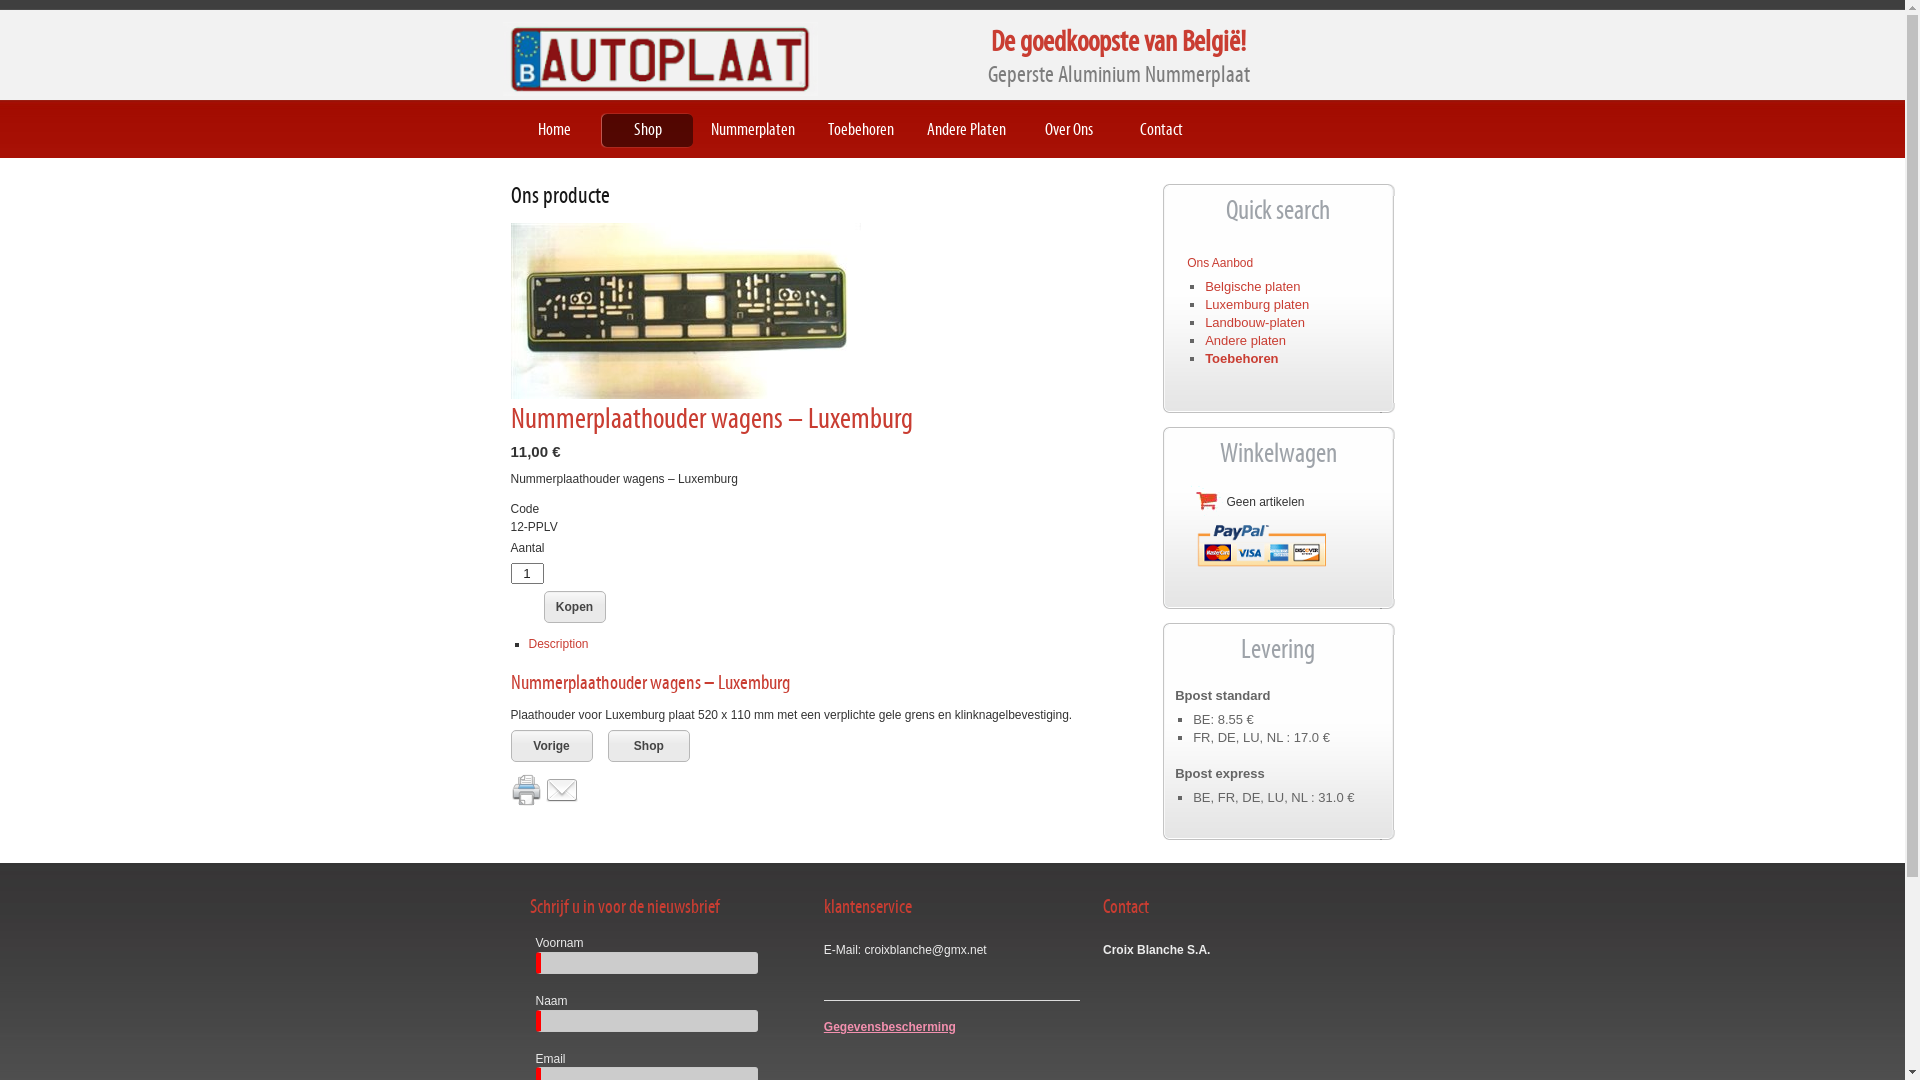 The height and width of the screenshot is (1080, 1920). What do you see at coordinates (760, 130) in the screenshot?
I see `Nummerplaten` at bounding box center [760, 130].